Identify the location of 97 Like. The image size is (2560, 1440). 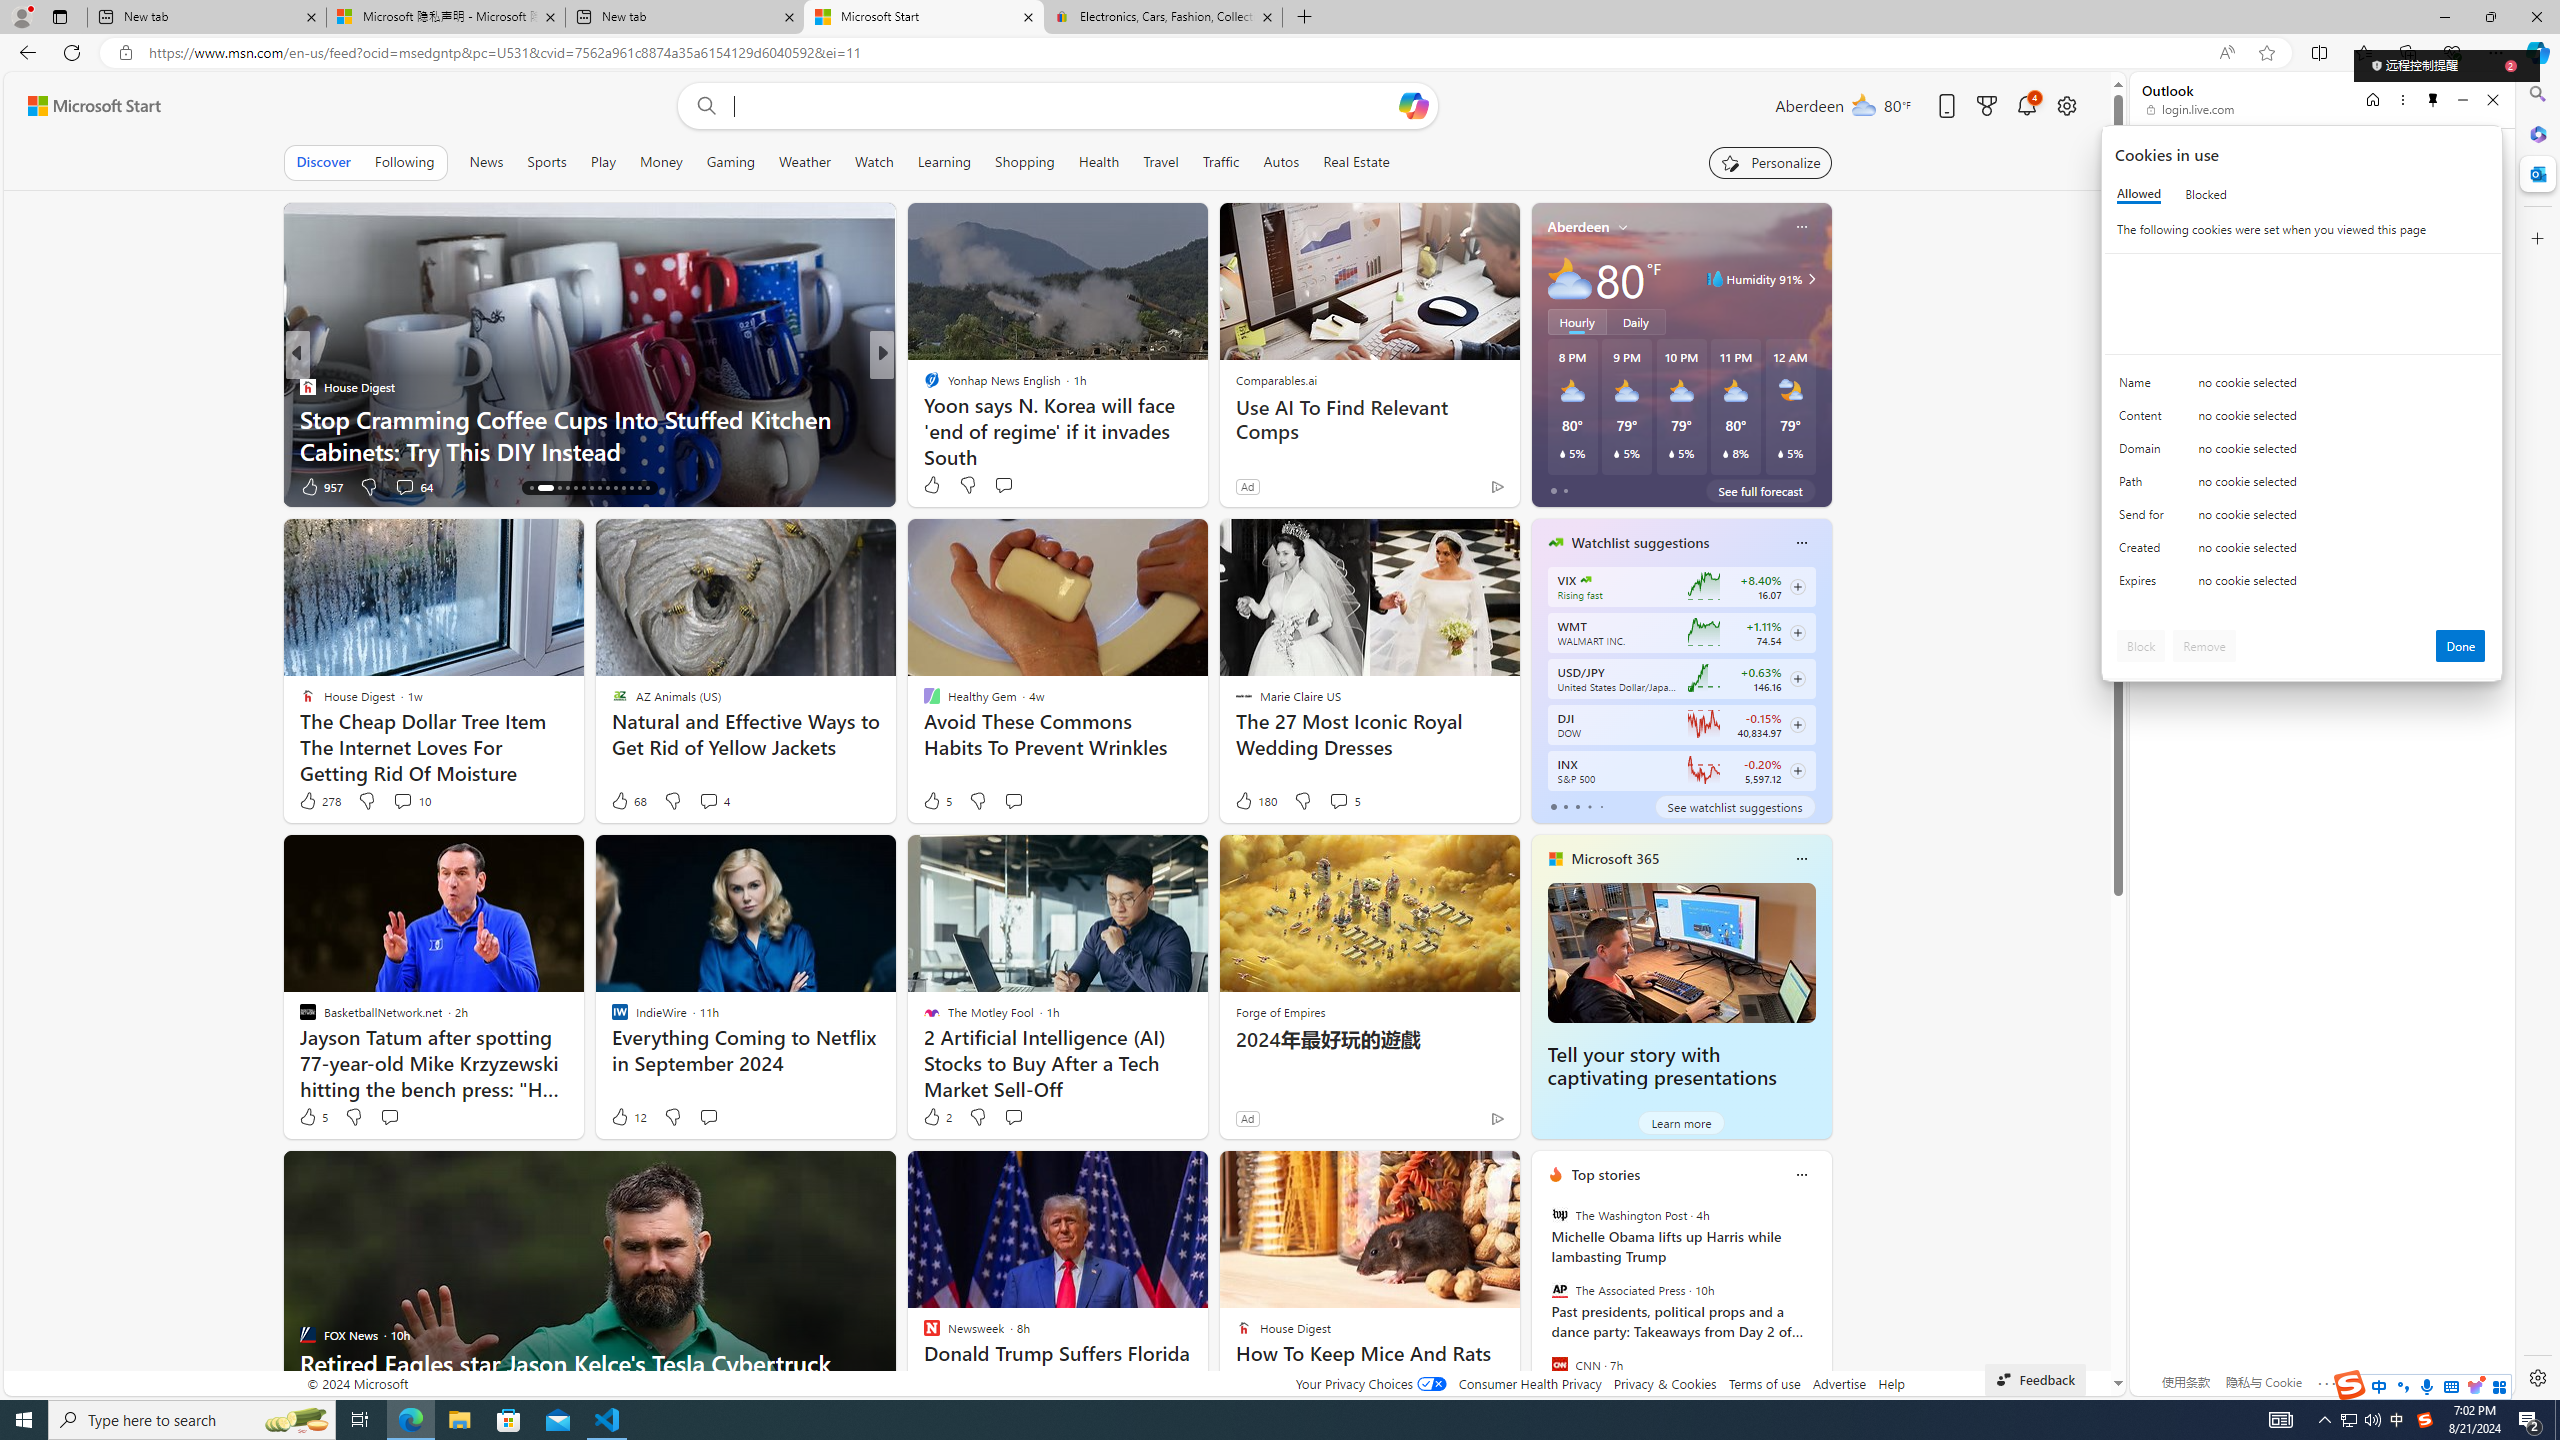
(933, 486).